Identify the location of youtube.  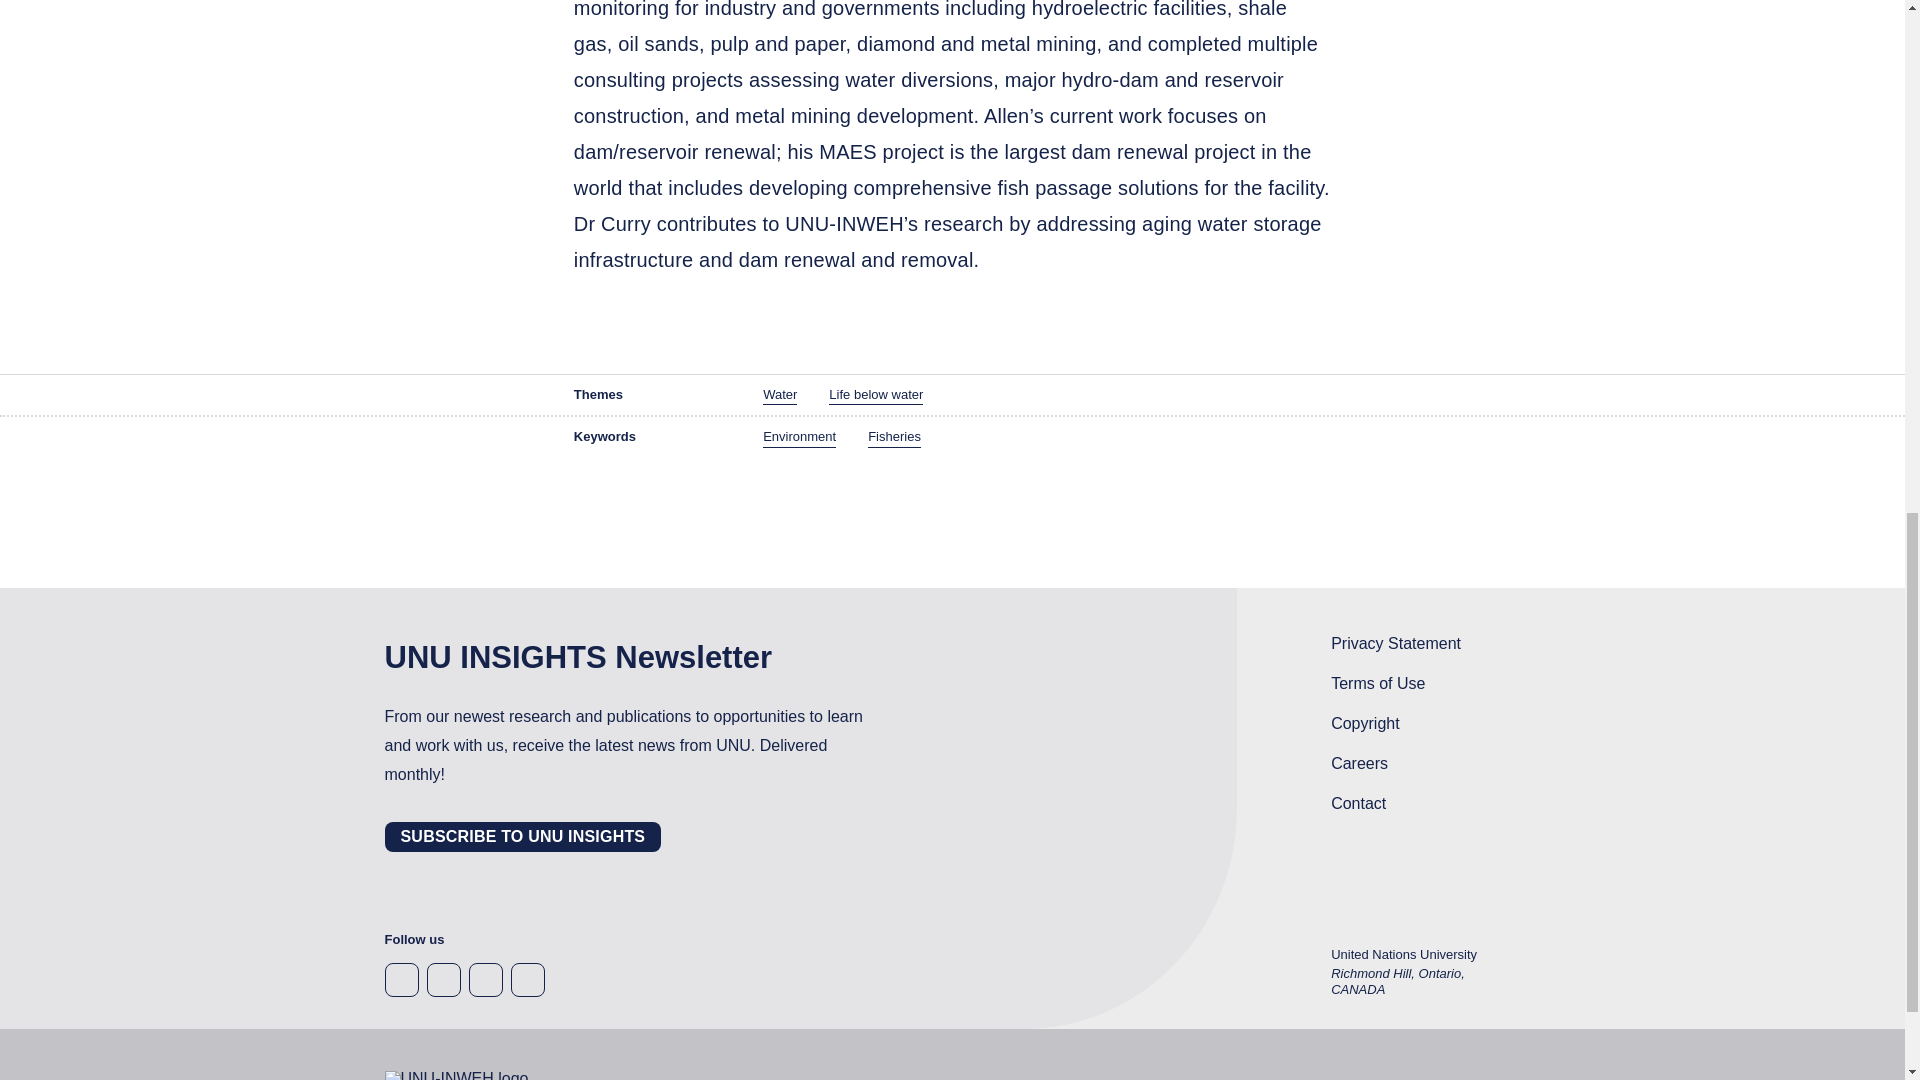
(526, 980).